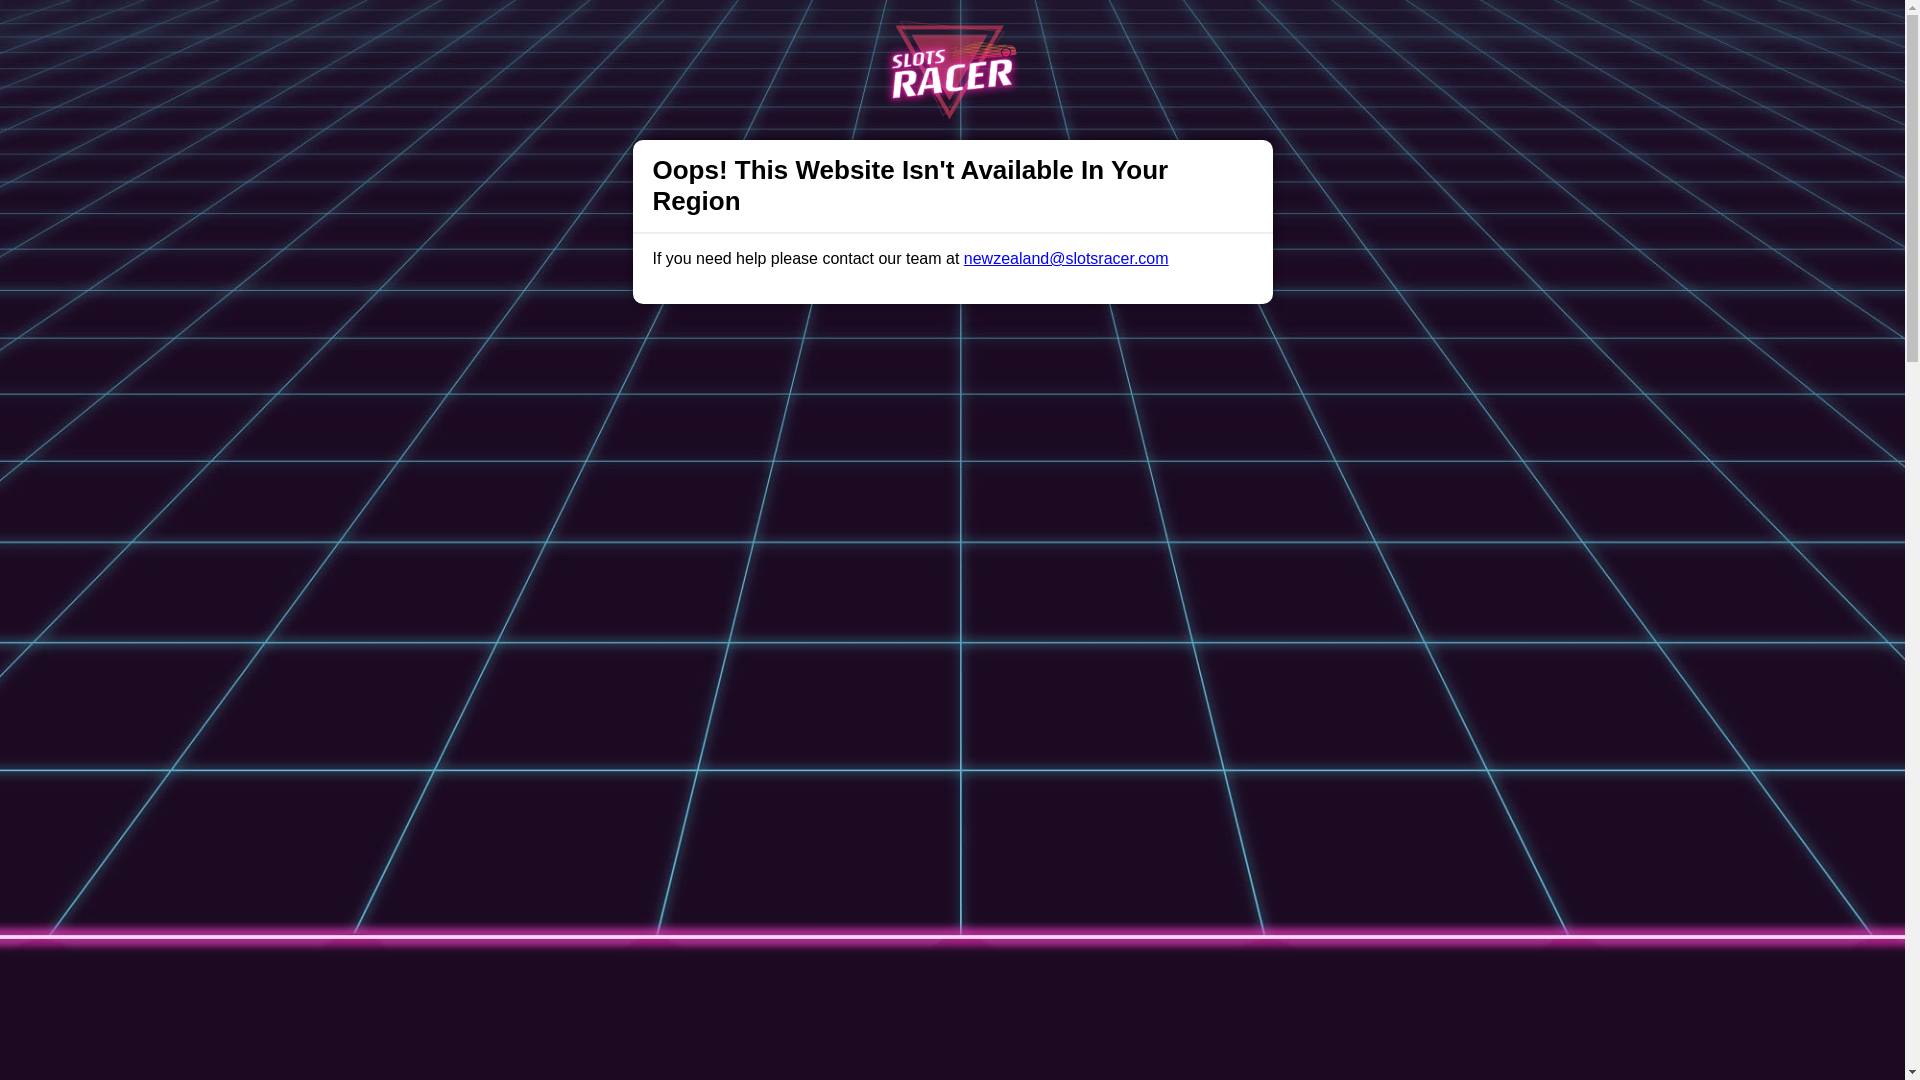 This screenshot has width=1920, height=1080. Describe the element at coordinates (1264, 35) in the screenshot. I see `Login` at that location.